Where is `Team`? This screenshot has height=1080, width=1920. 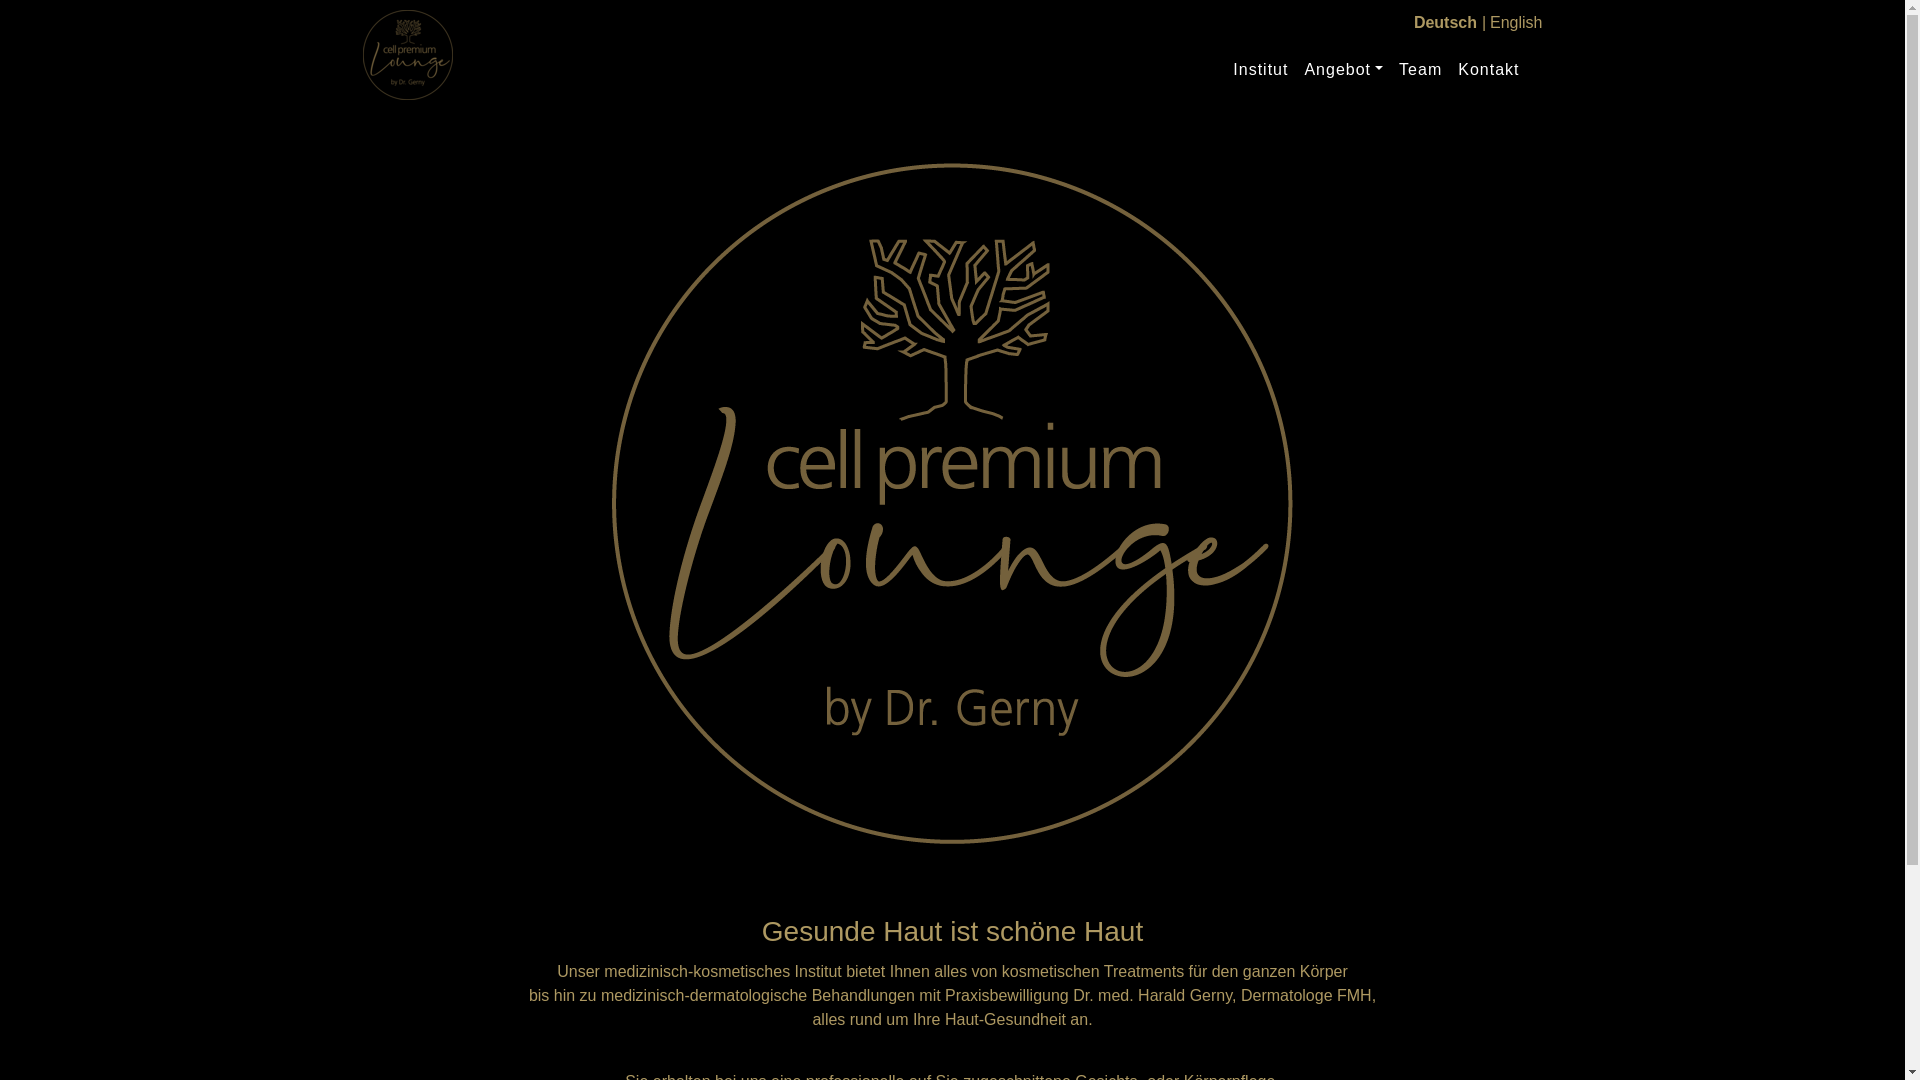 Team is located at coordinates (1420, 70).